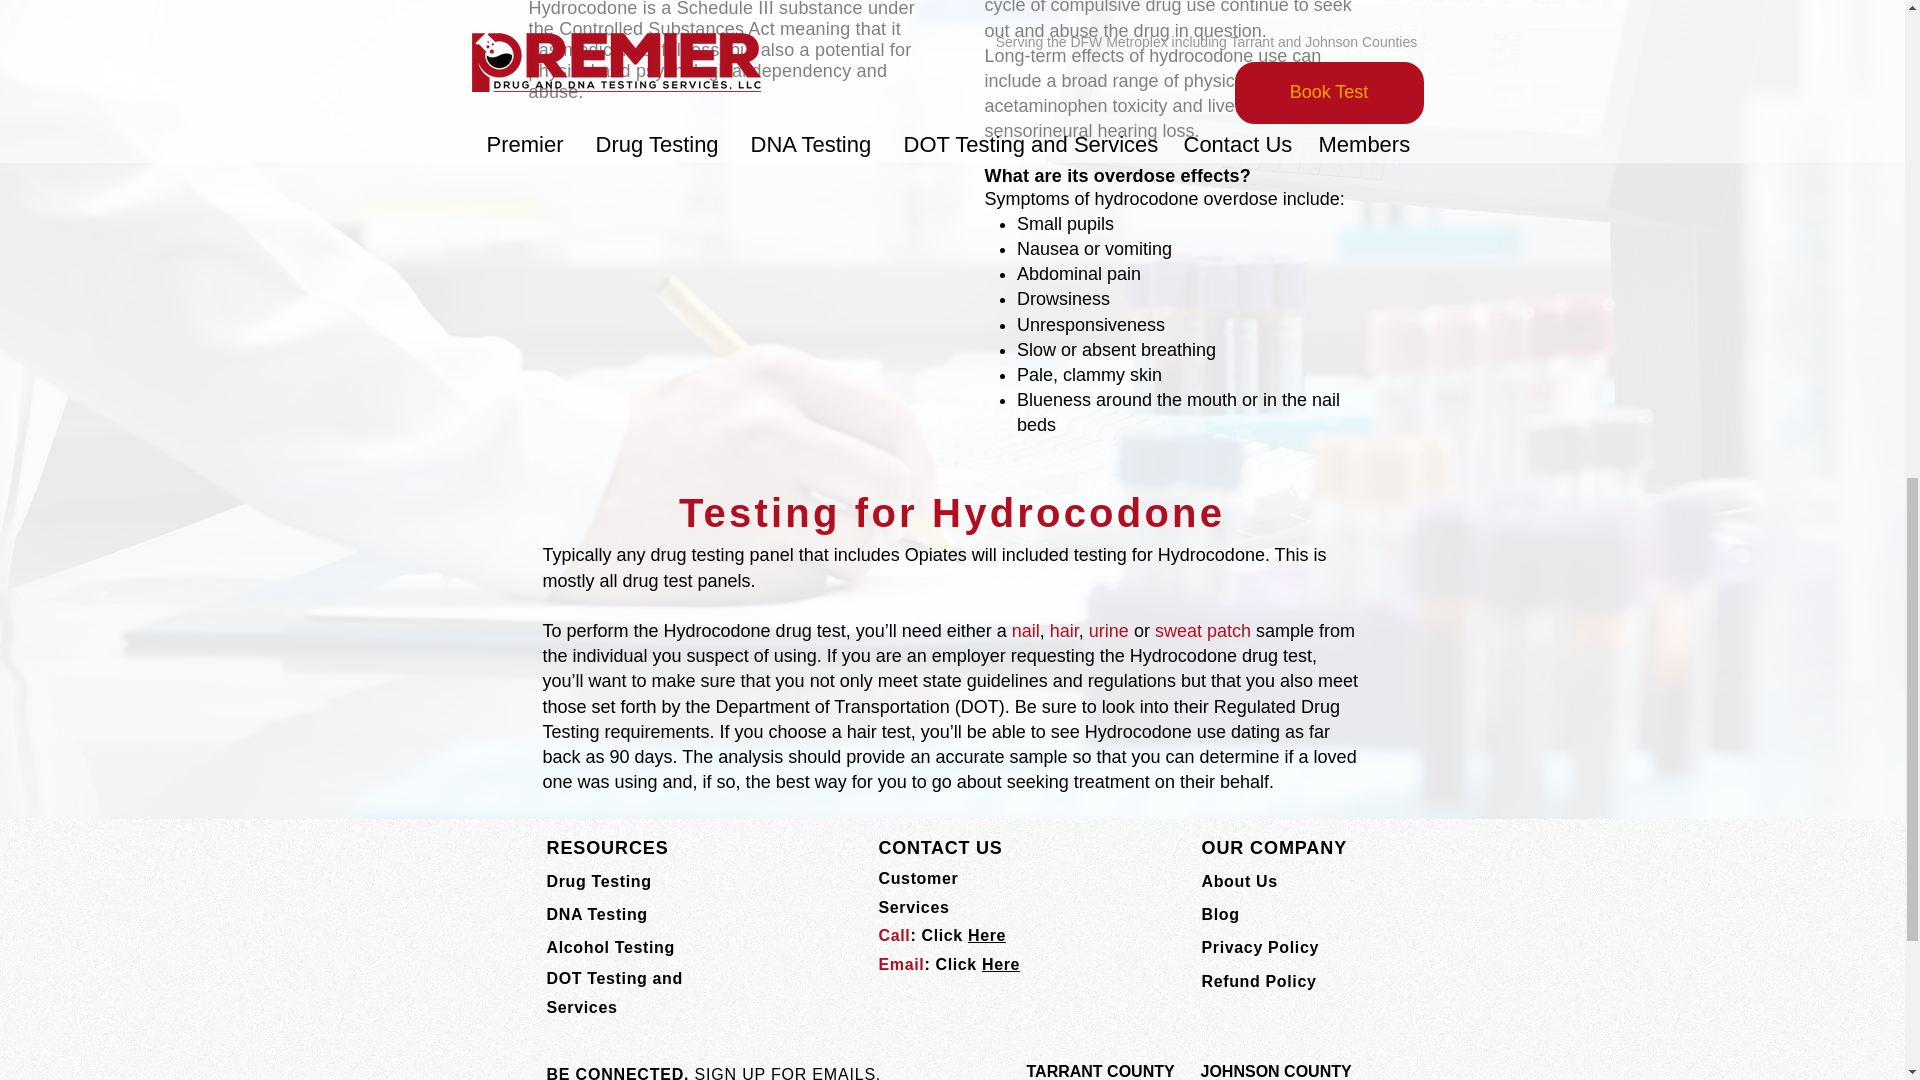  What do you see at coordinates (1259, 982) in the screenshot?
I see `Refund Policy` at bounding box center [1259, 982].